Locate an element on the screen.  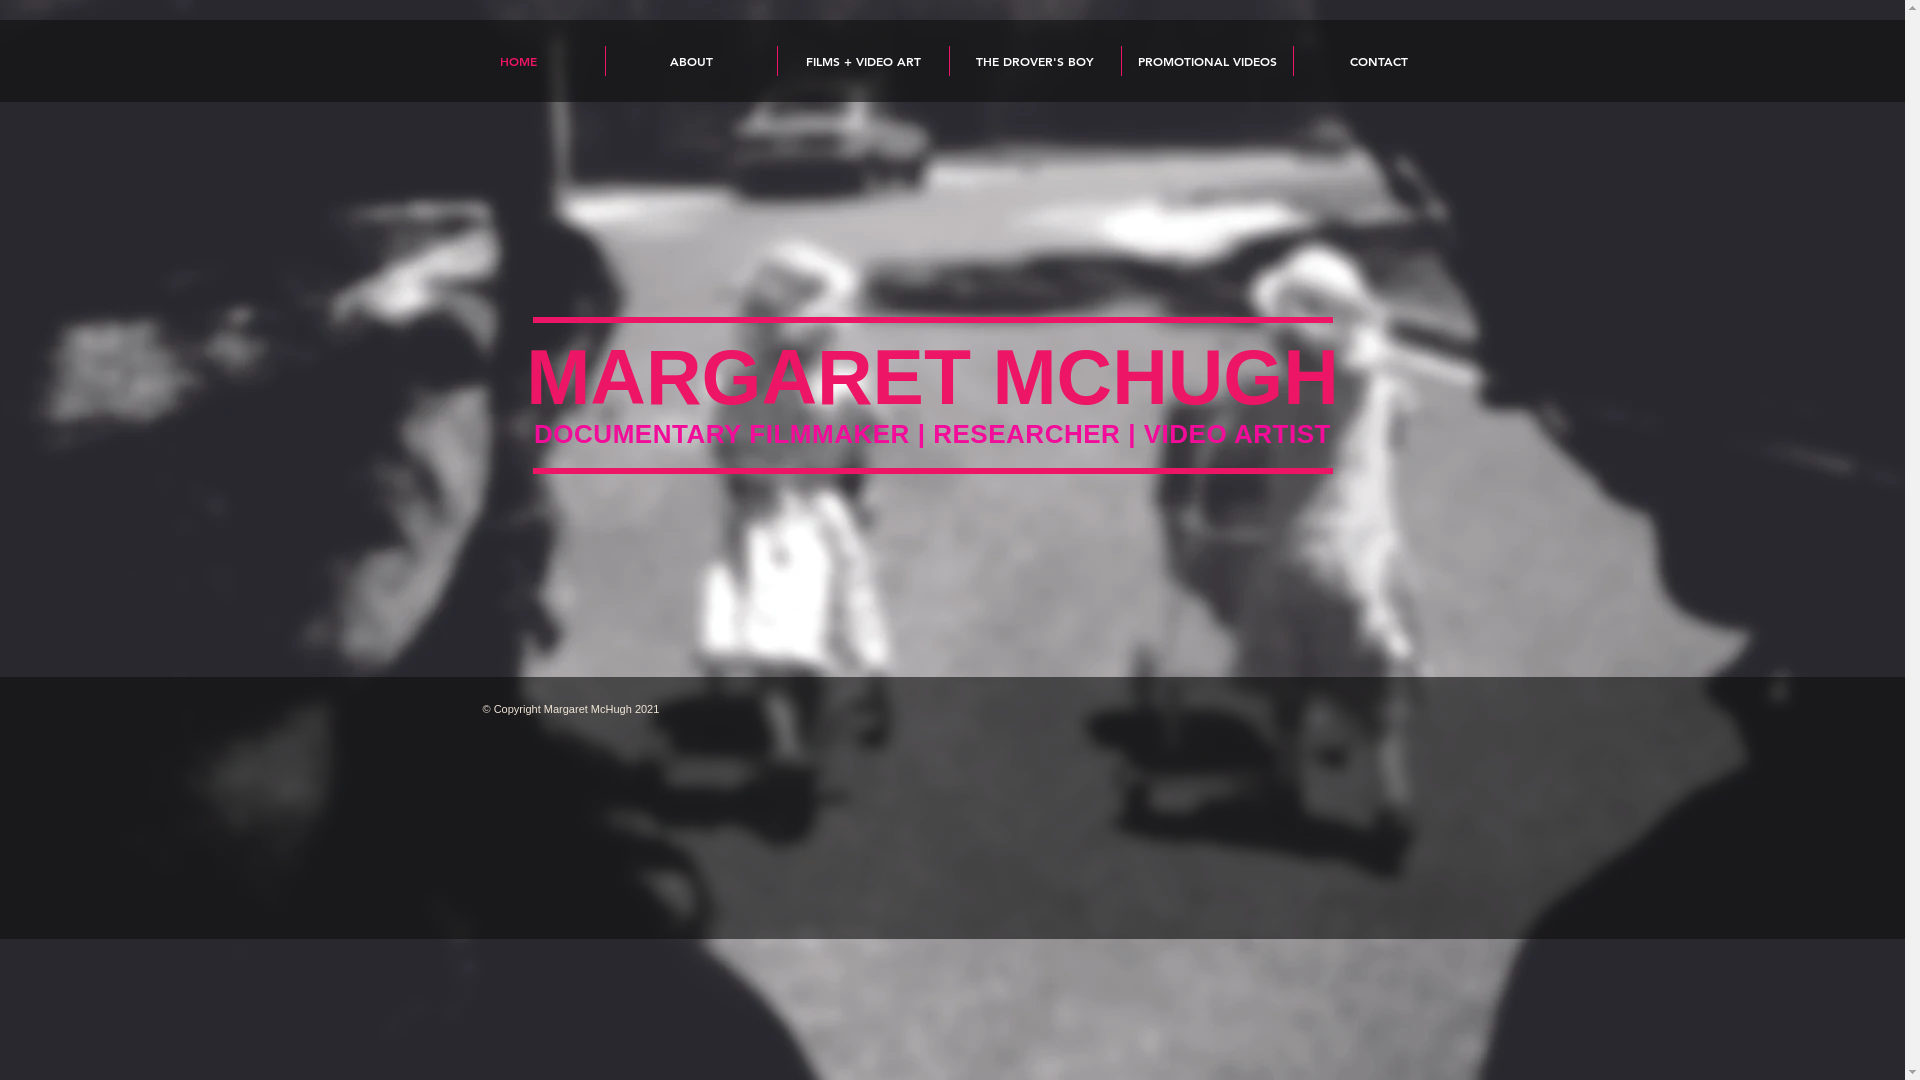
PROMOTIONAL VIDEOS is located at coordinates (1208, 61).